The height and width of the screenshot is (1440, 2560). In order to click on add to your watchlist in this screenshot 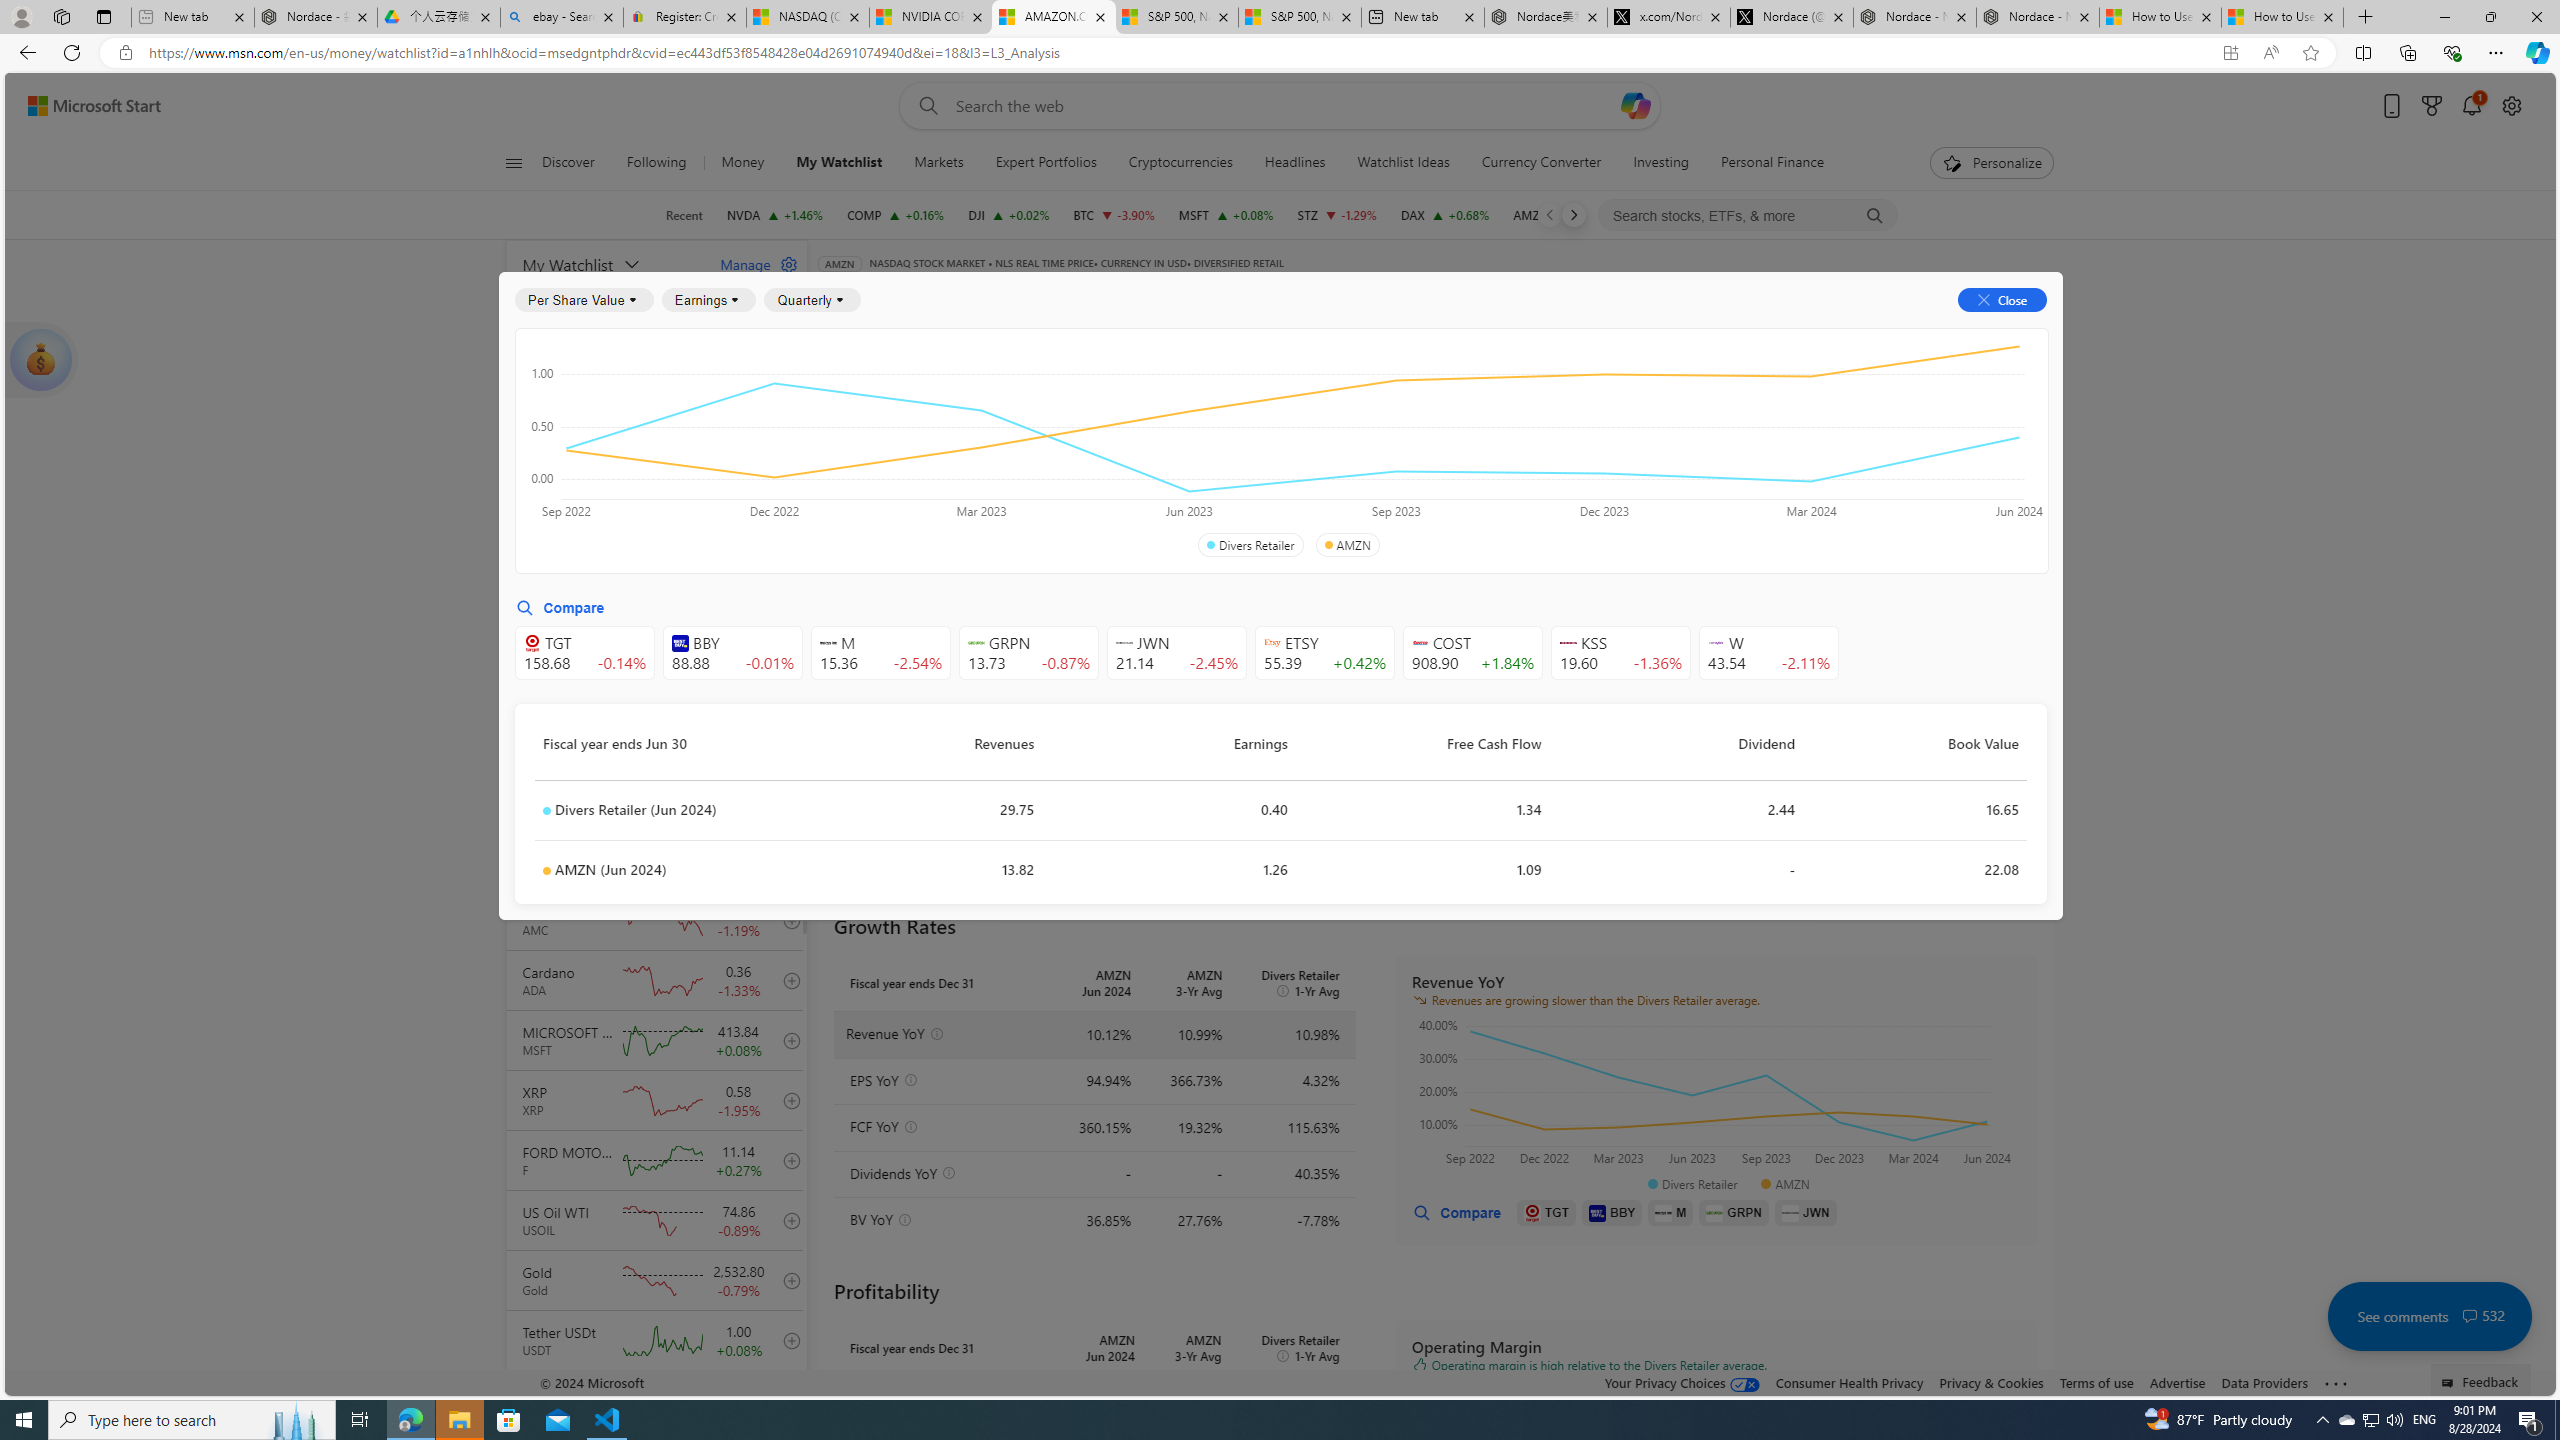, I will do `click(787, 1400)`.